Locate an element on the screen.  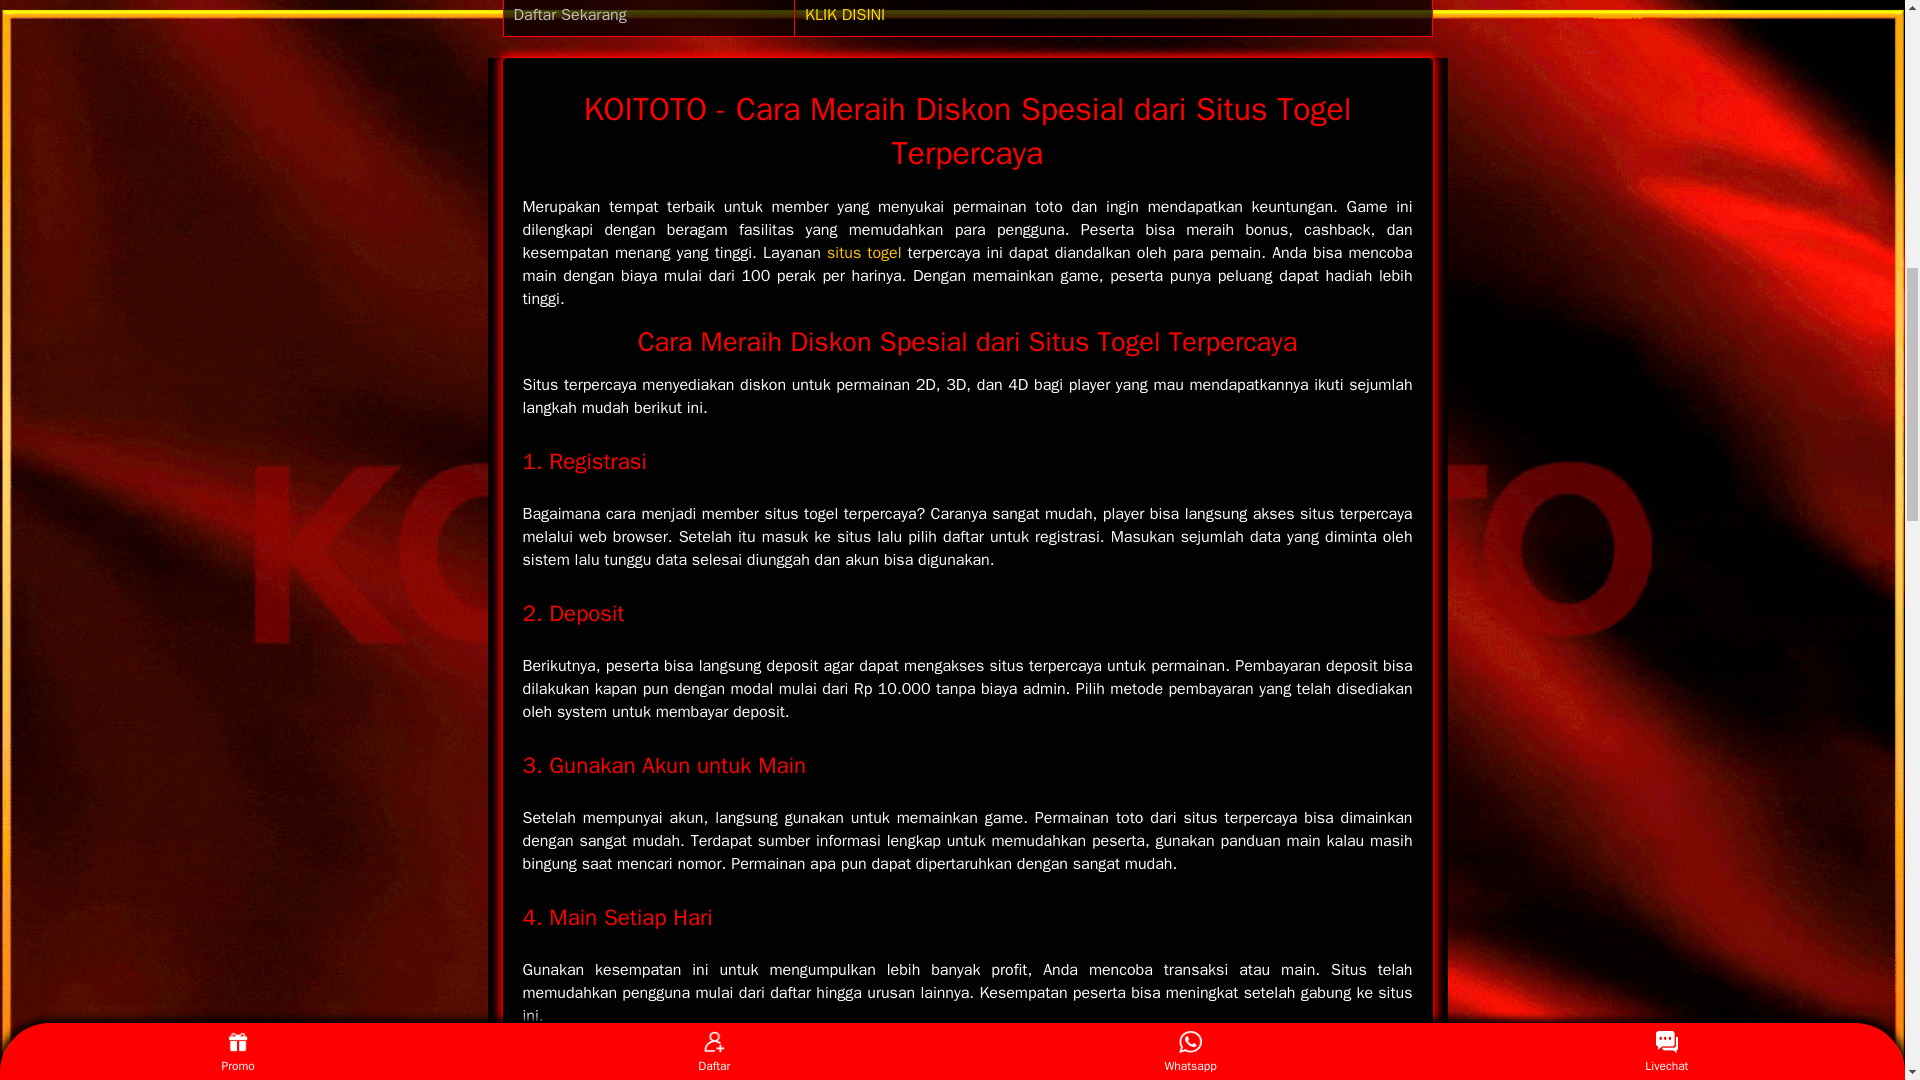
KLIK DISINI is located at coordinates (844, 14).